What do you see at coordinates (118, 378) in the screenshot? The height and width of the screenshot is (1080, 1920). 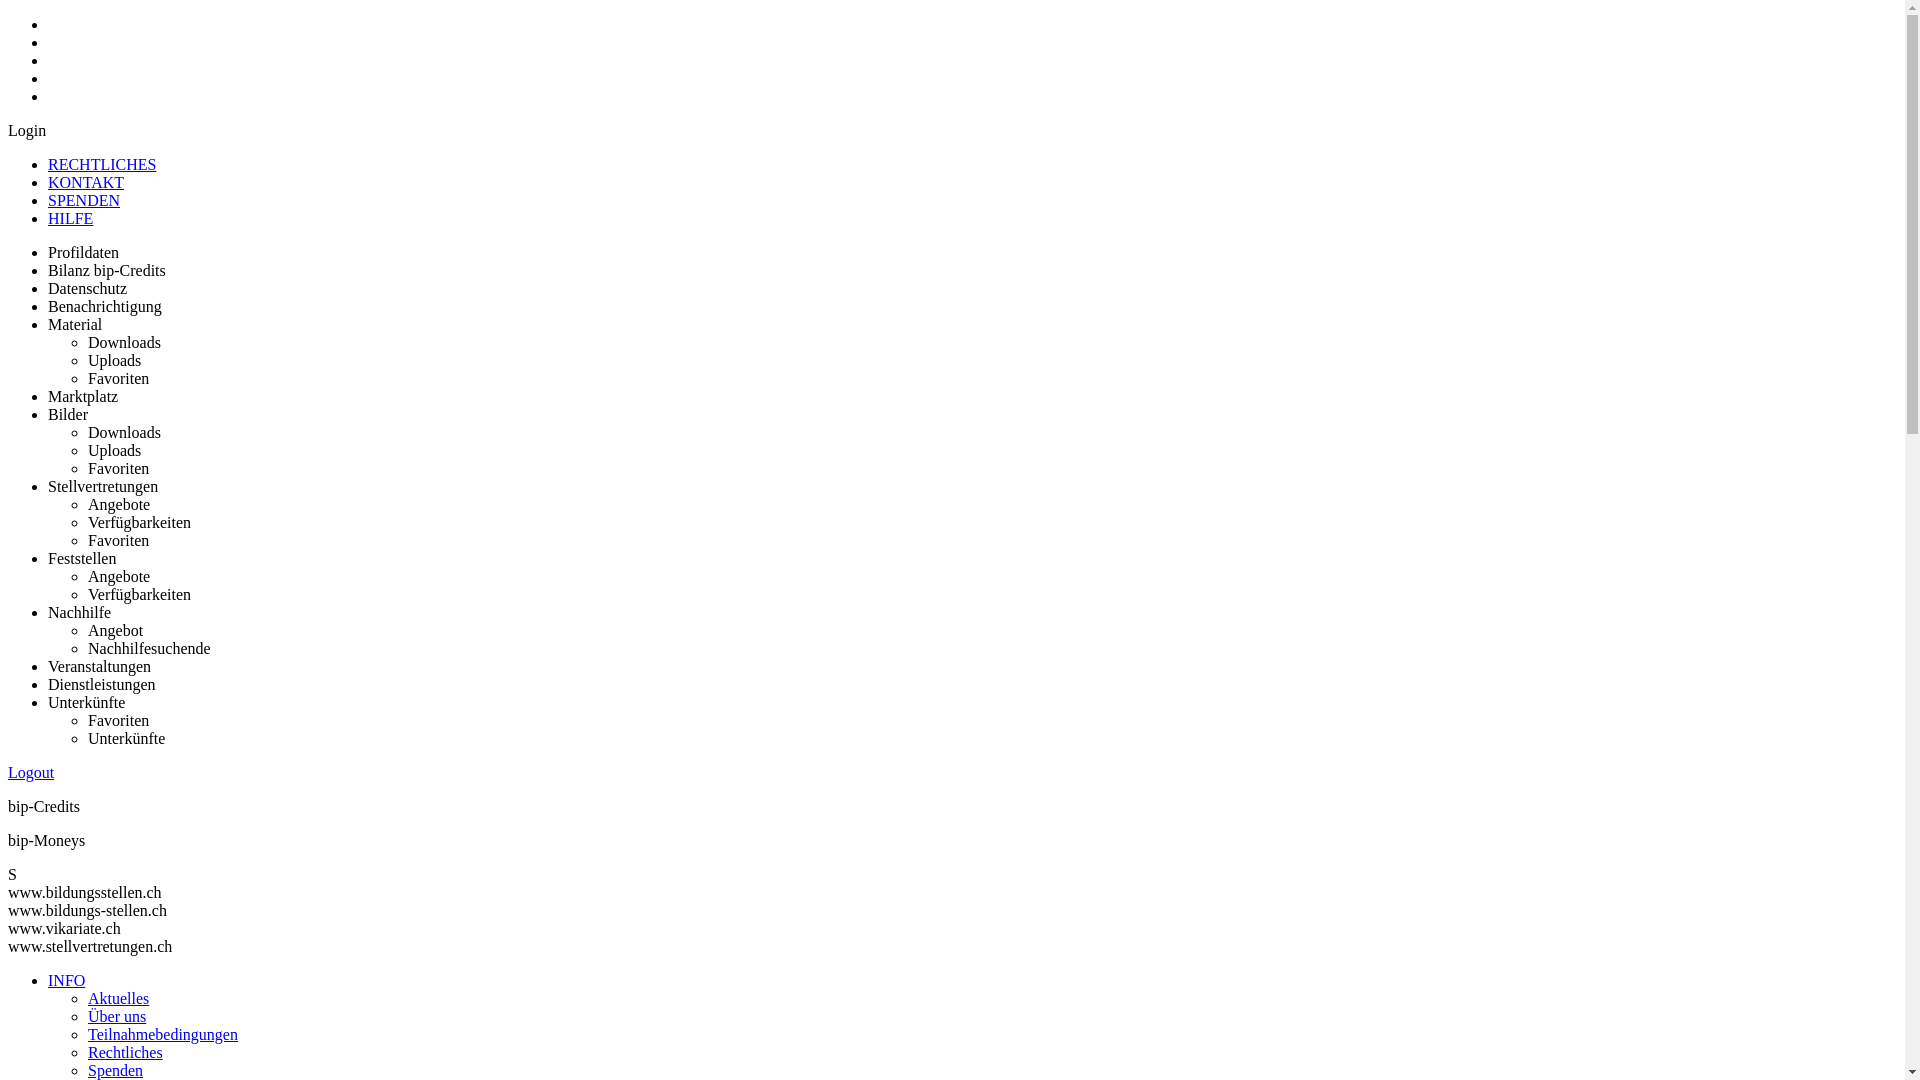 I see `Favoriten` at bounding box center [118, 378].